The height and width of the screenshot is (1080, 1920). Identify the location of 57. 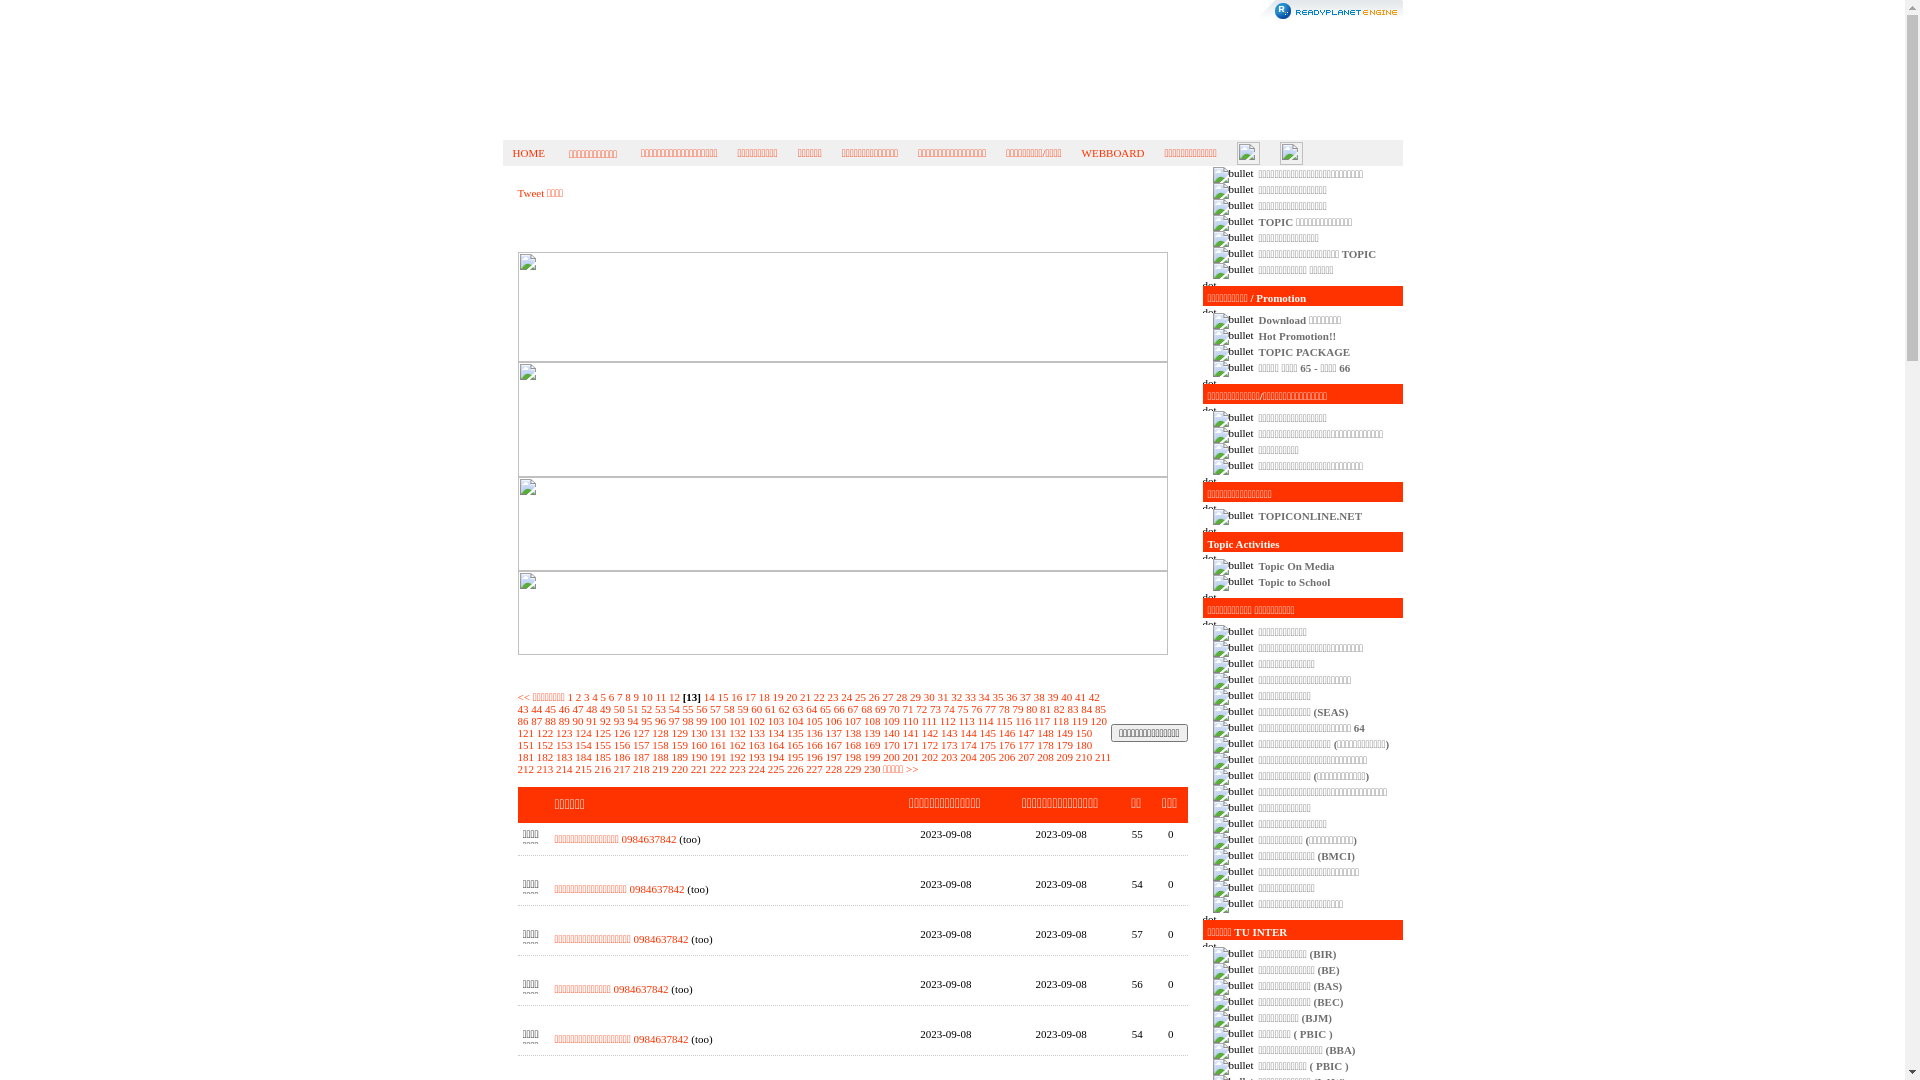
(716, 709).